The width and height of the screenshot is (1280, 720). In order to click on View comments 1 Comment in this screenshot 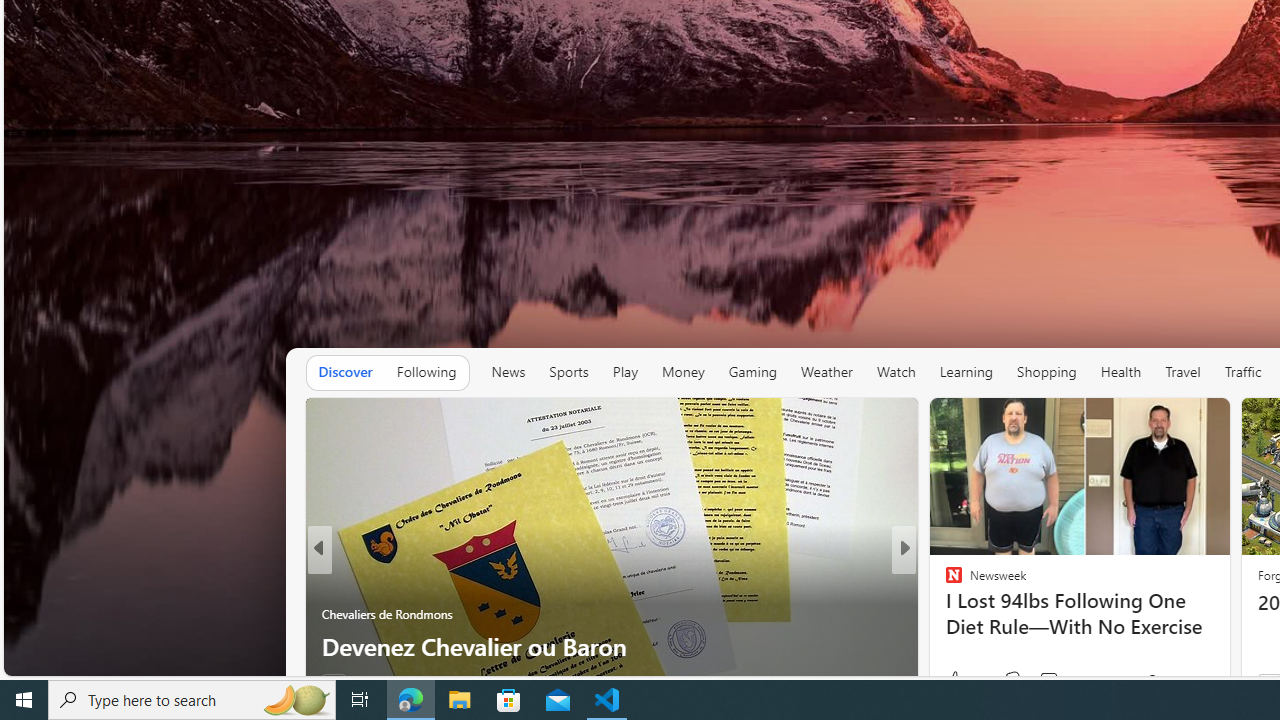, I will do `click(1042, 681)`.